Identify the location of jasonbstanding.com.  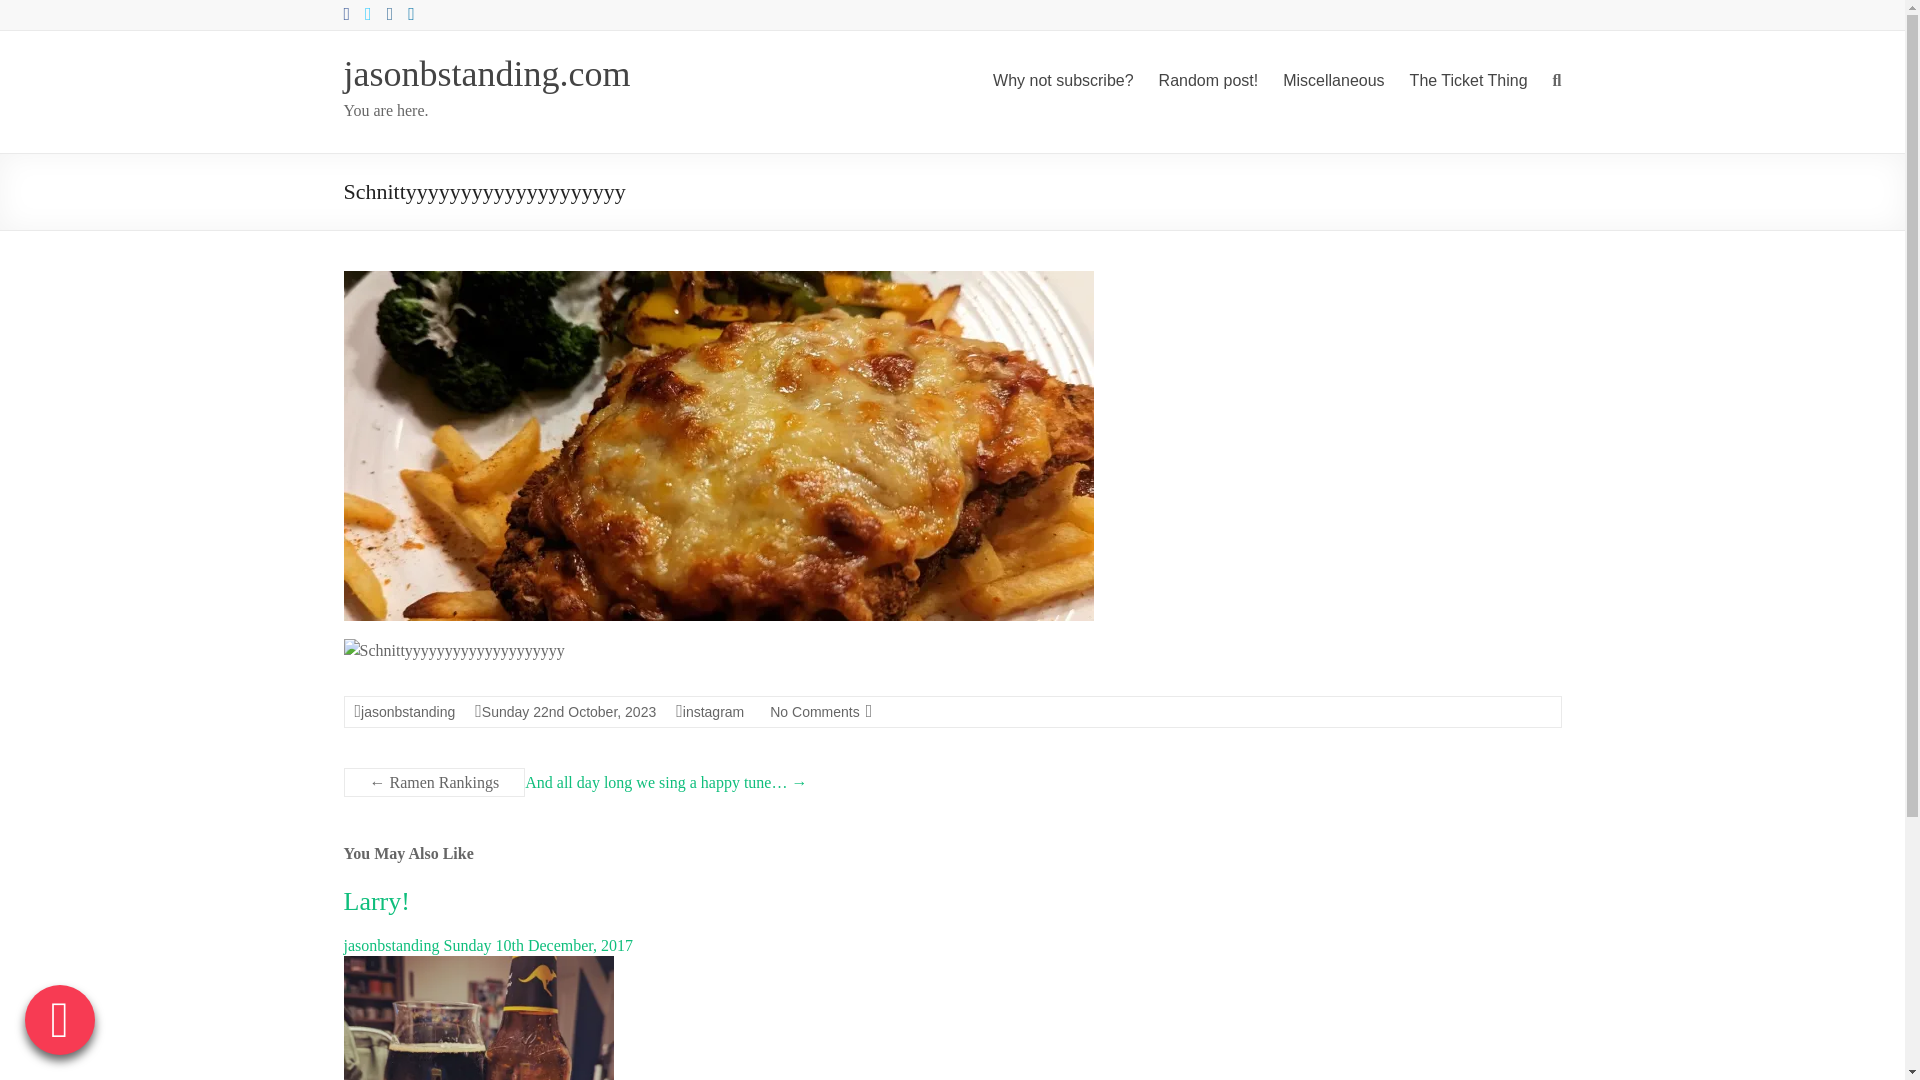
(487, 74).